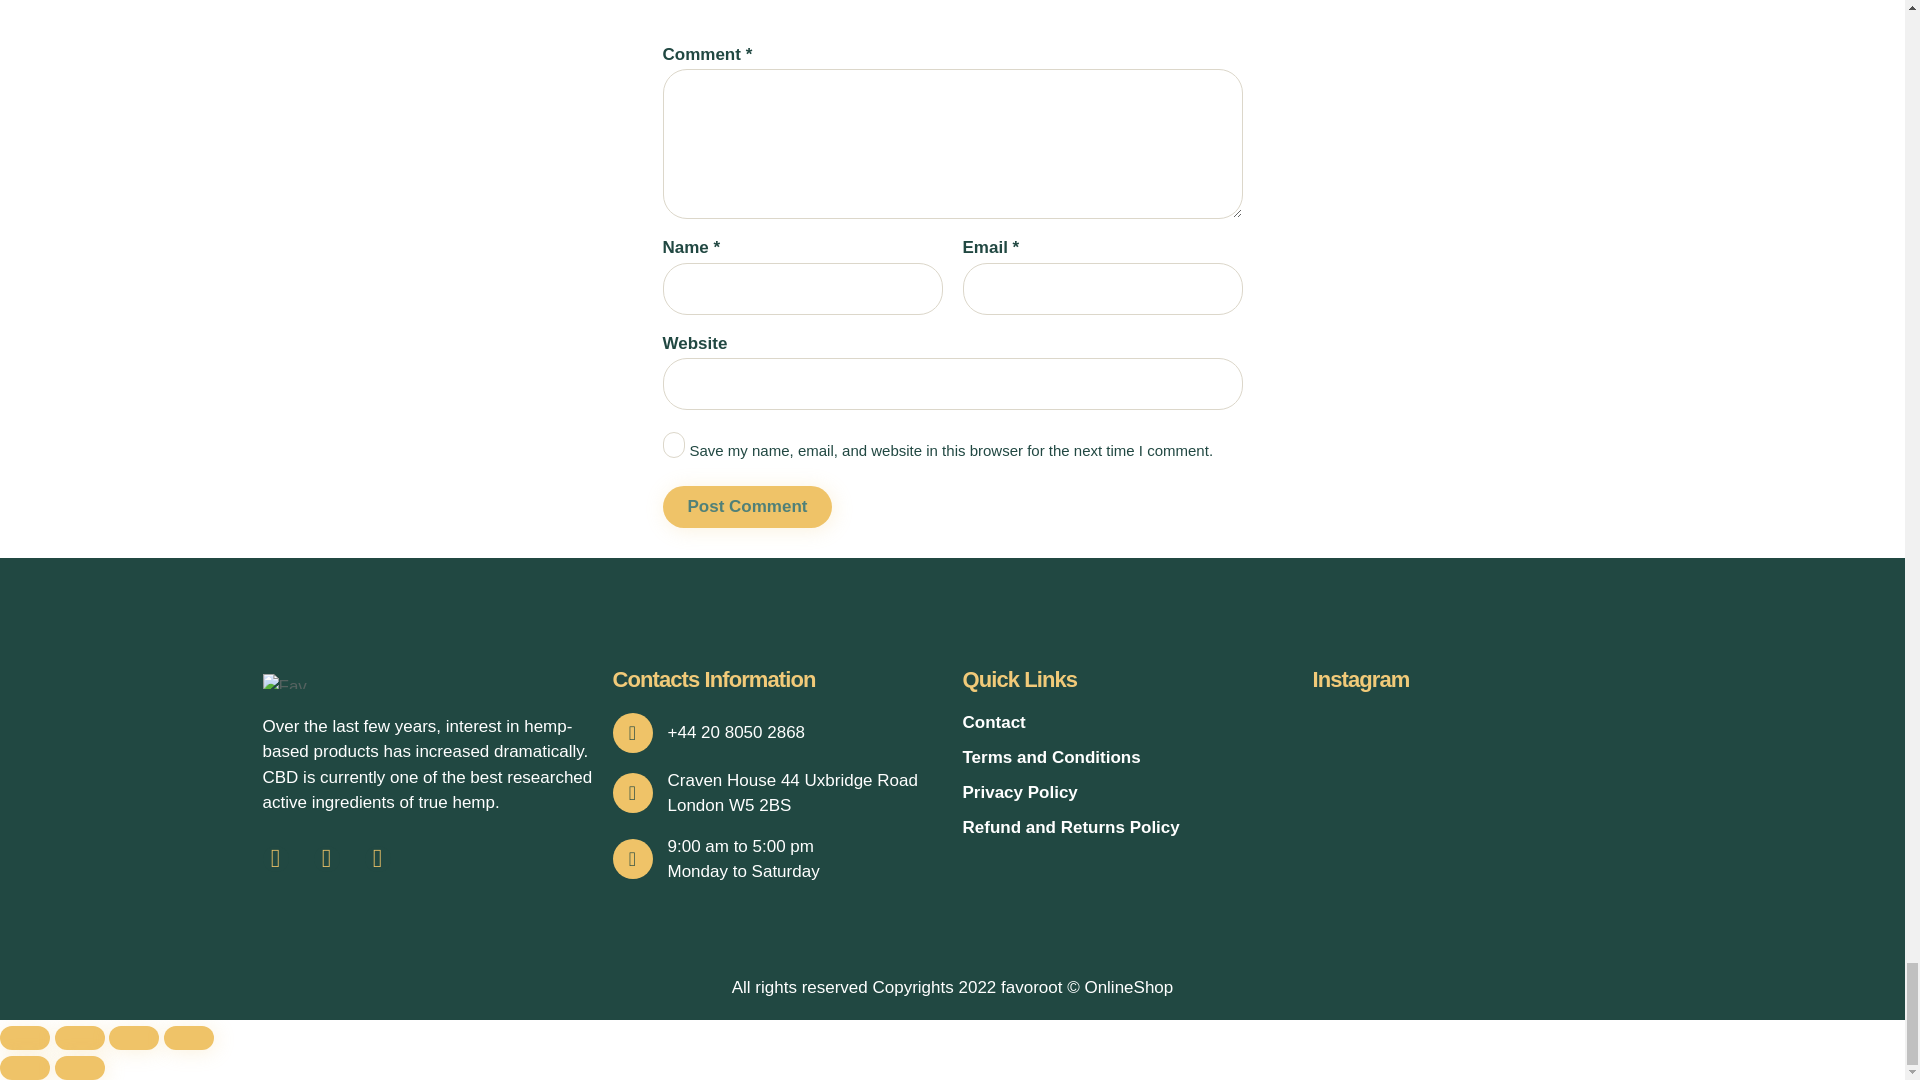  Describe the element at coordinates (1126, 758) in the screenshot. I see `Terms and Conditions` at that location.